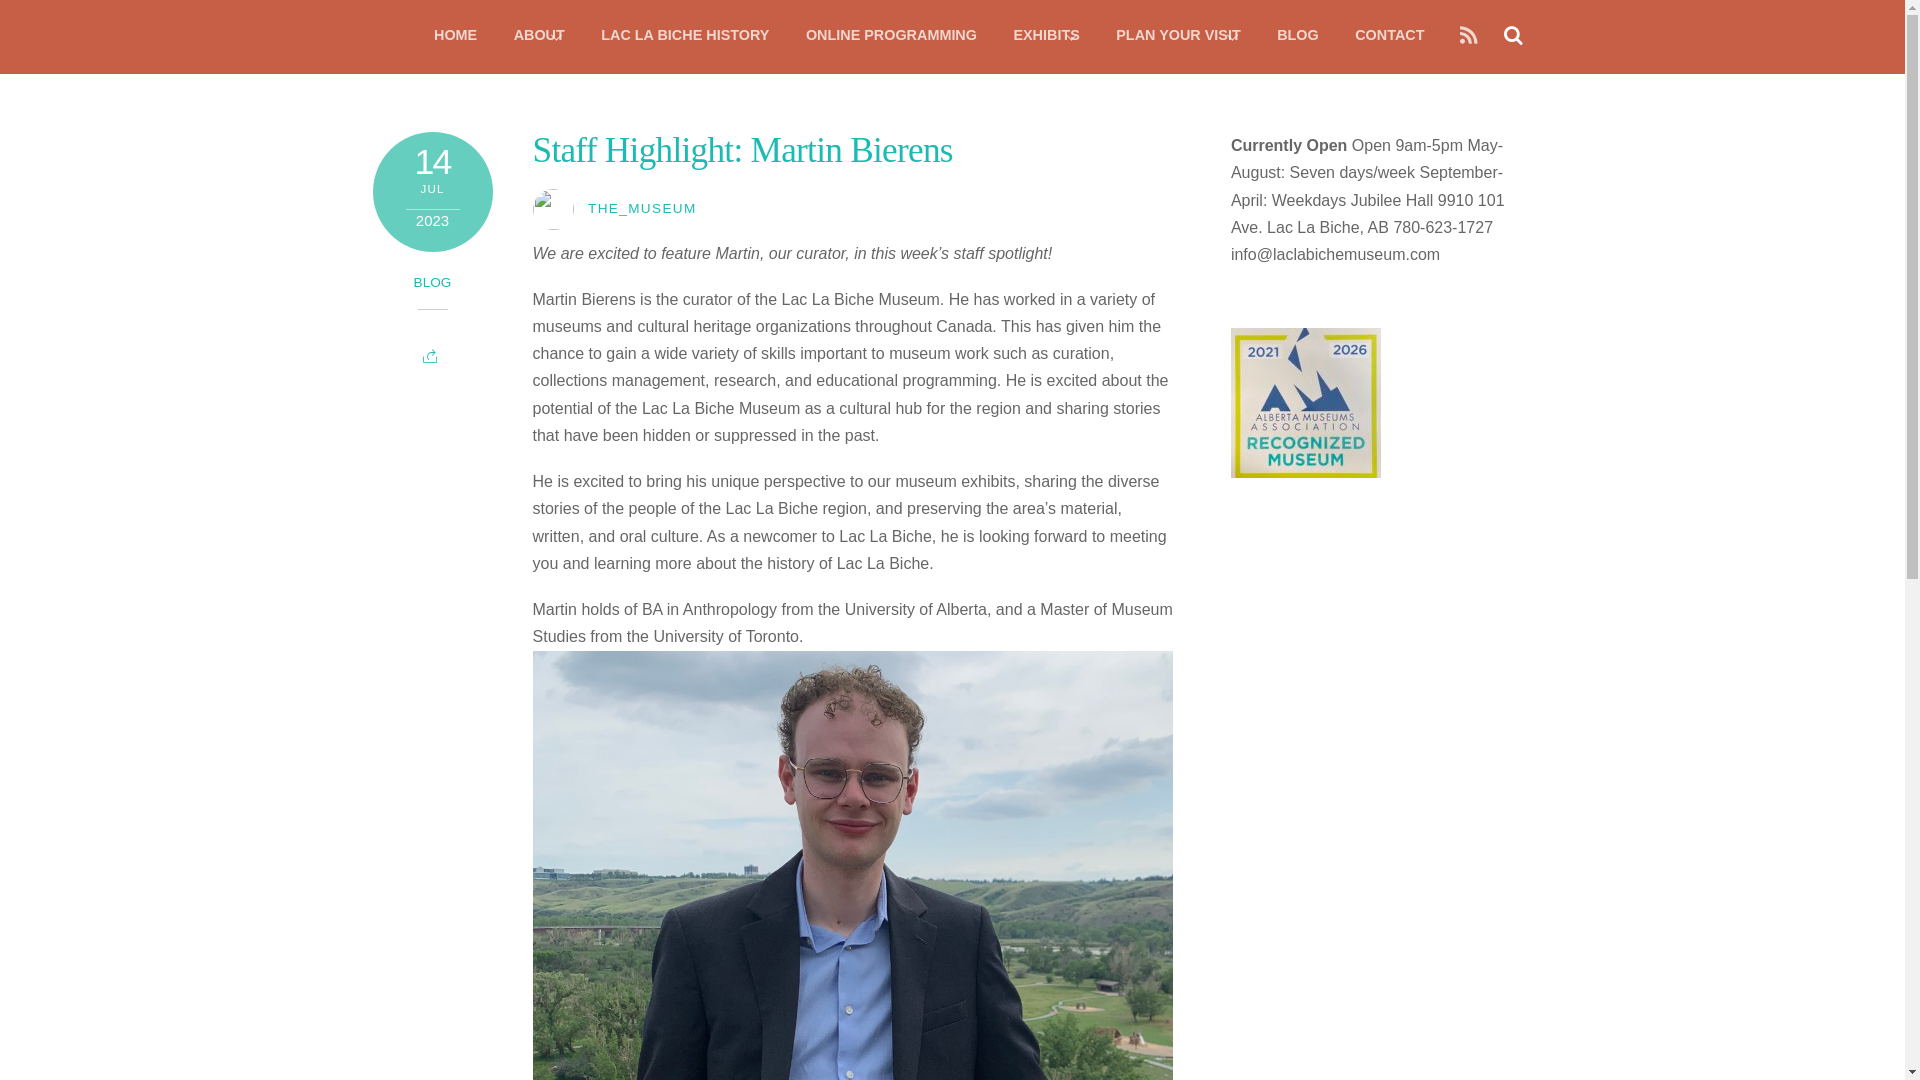 This screenshot has height=1080, width=1920. What do you see at coordinates (685, 36) in the screenshot?
I see `LAC LA BICHE HISTORY` at bounding box center [685, 36].